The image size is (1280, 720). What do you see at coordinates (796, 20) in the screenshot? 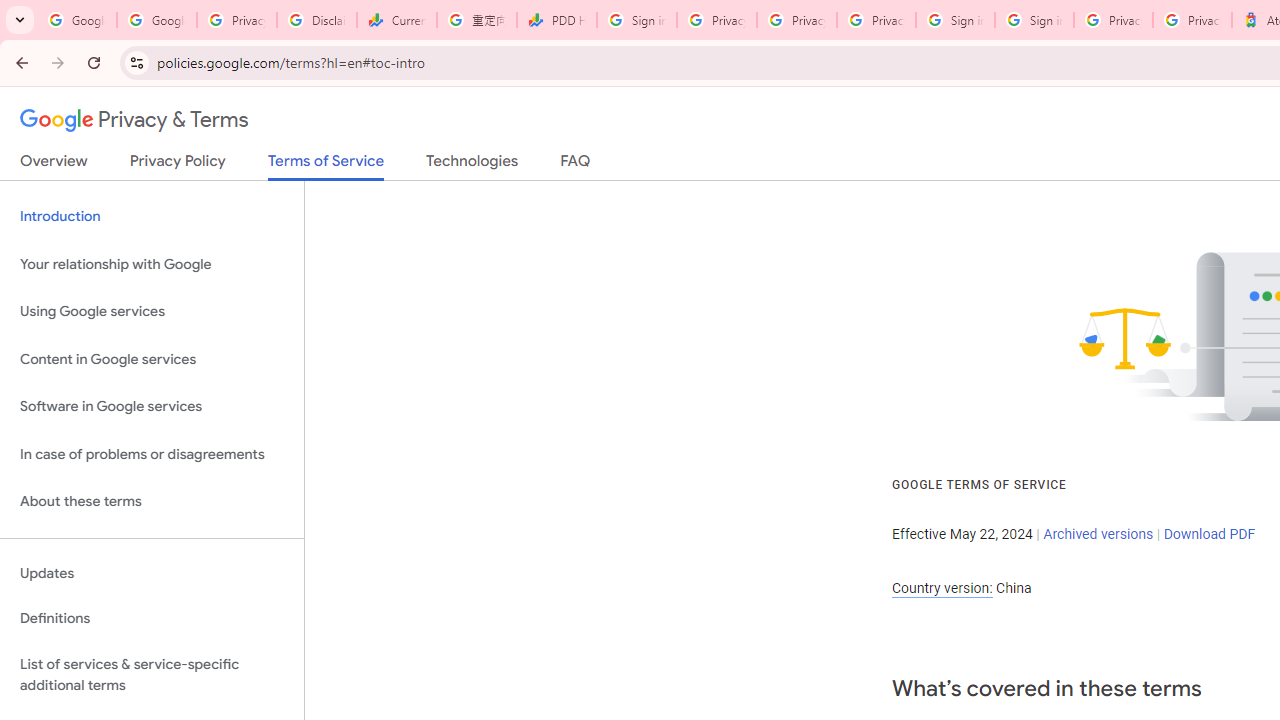
I see `Privacy Checkup` at bounding box center [796, 20].